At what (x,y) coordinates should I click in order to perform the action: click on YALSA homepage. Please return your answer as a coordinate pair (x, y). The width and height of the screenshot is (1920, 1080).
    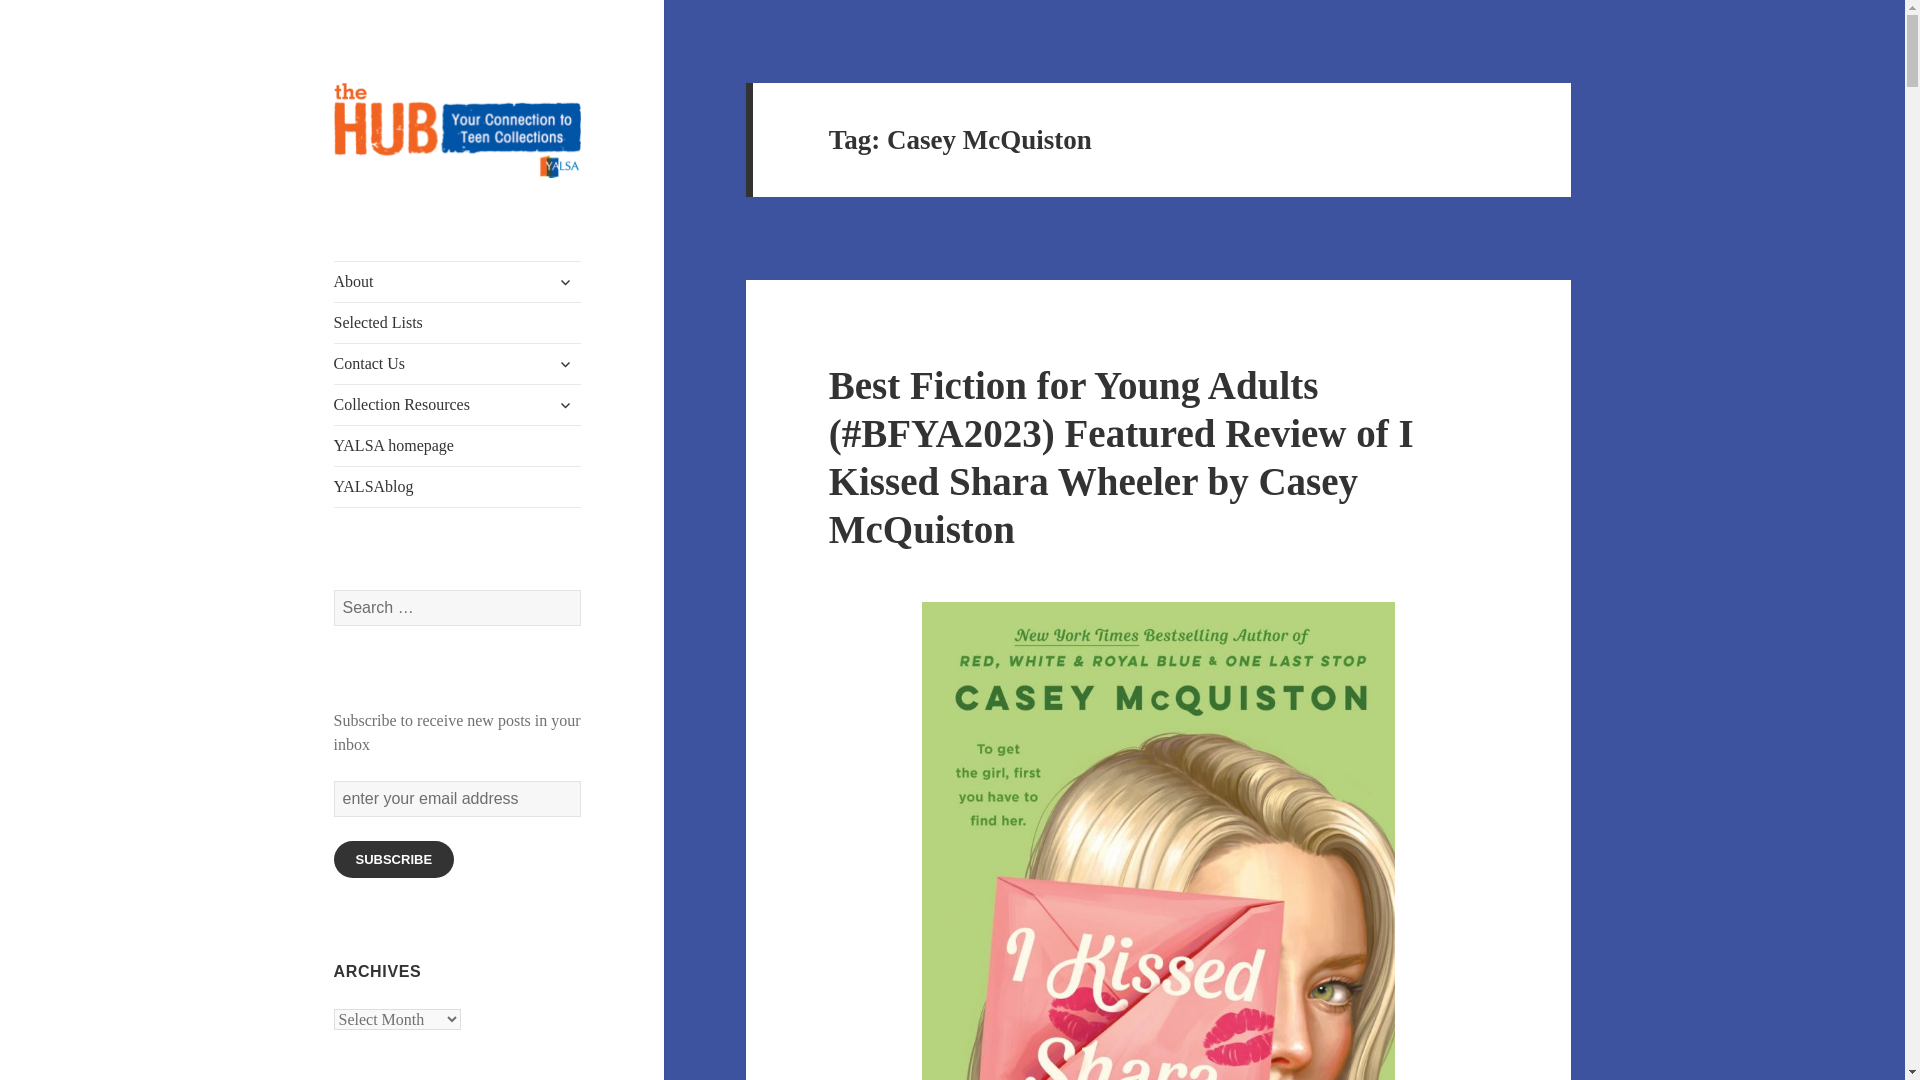
    Looking at the image, I should click on (458, 445).